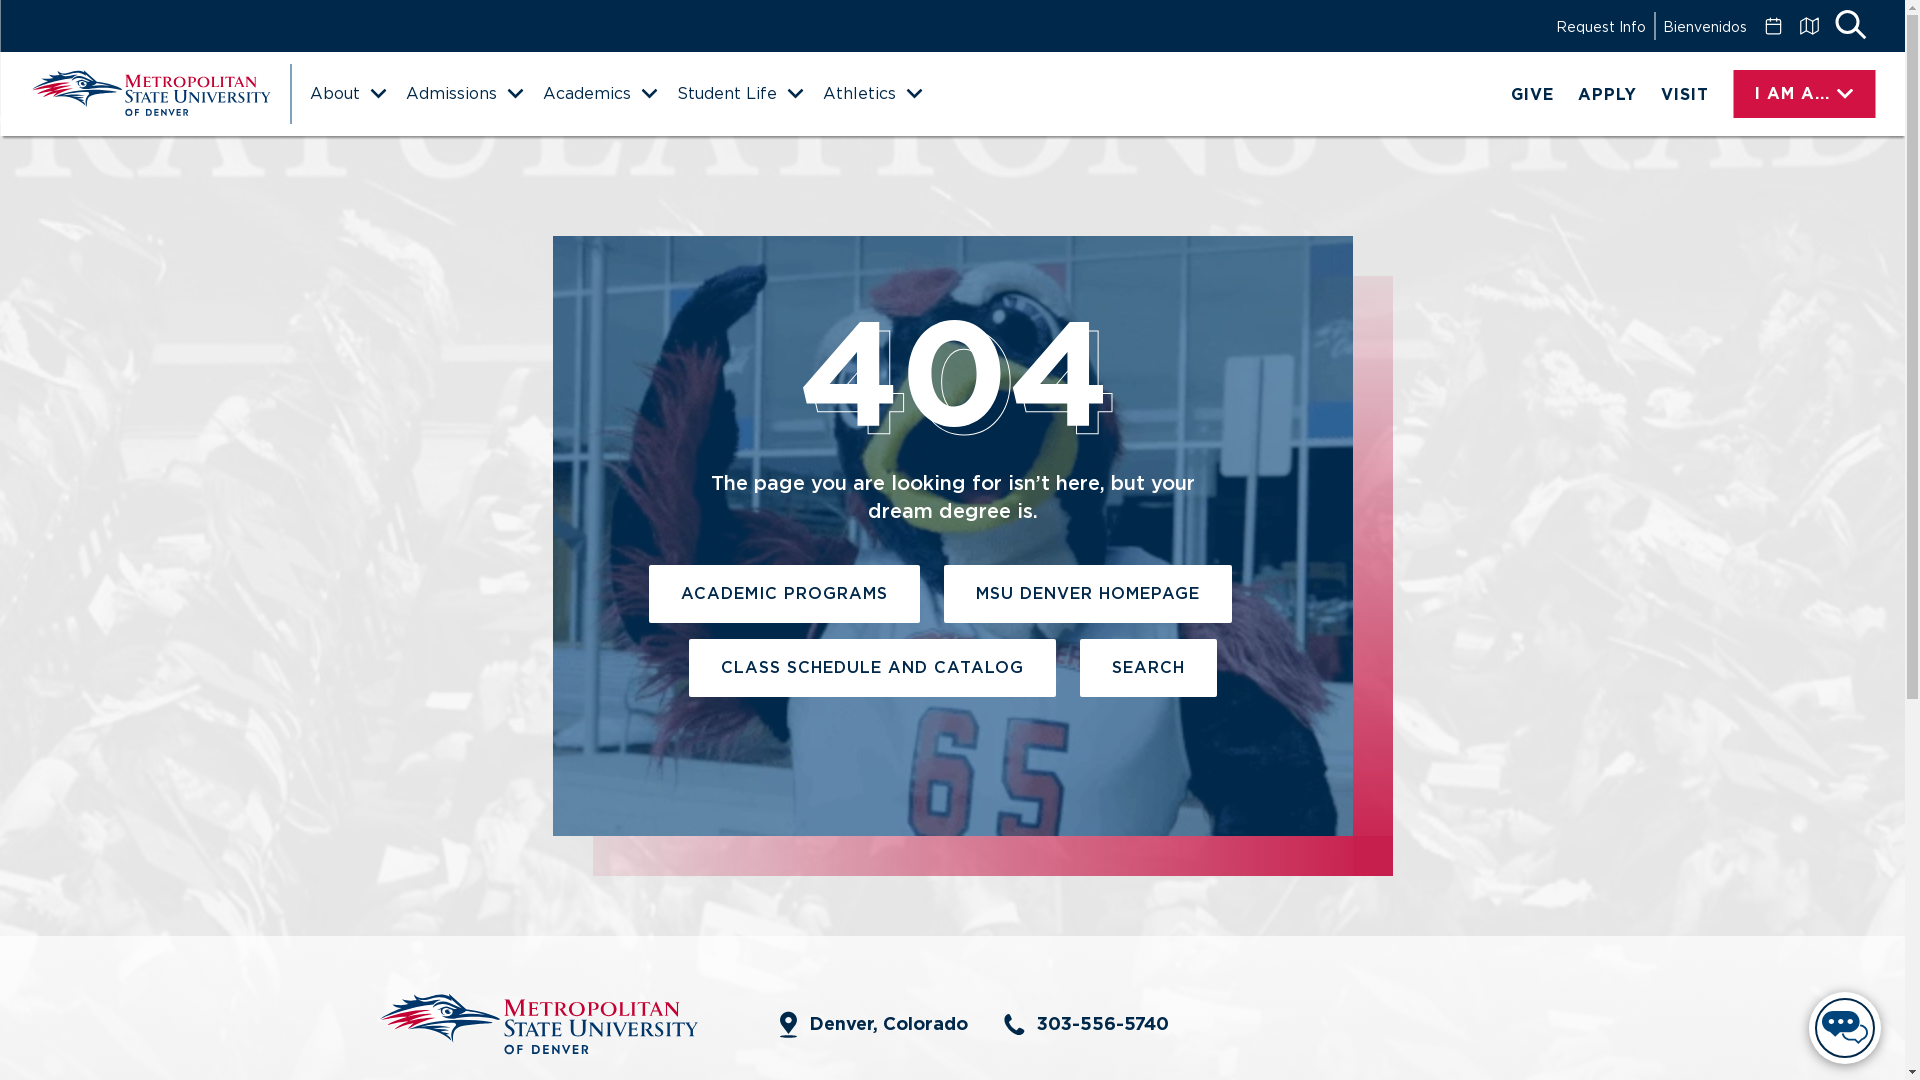  Describe the element at coordinates (1772, 26) in the screenshot. I see `Calendar` at that location.